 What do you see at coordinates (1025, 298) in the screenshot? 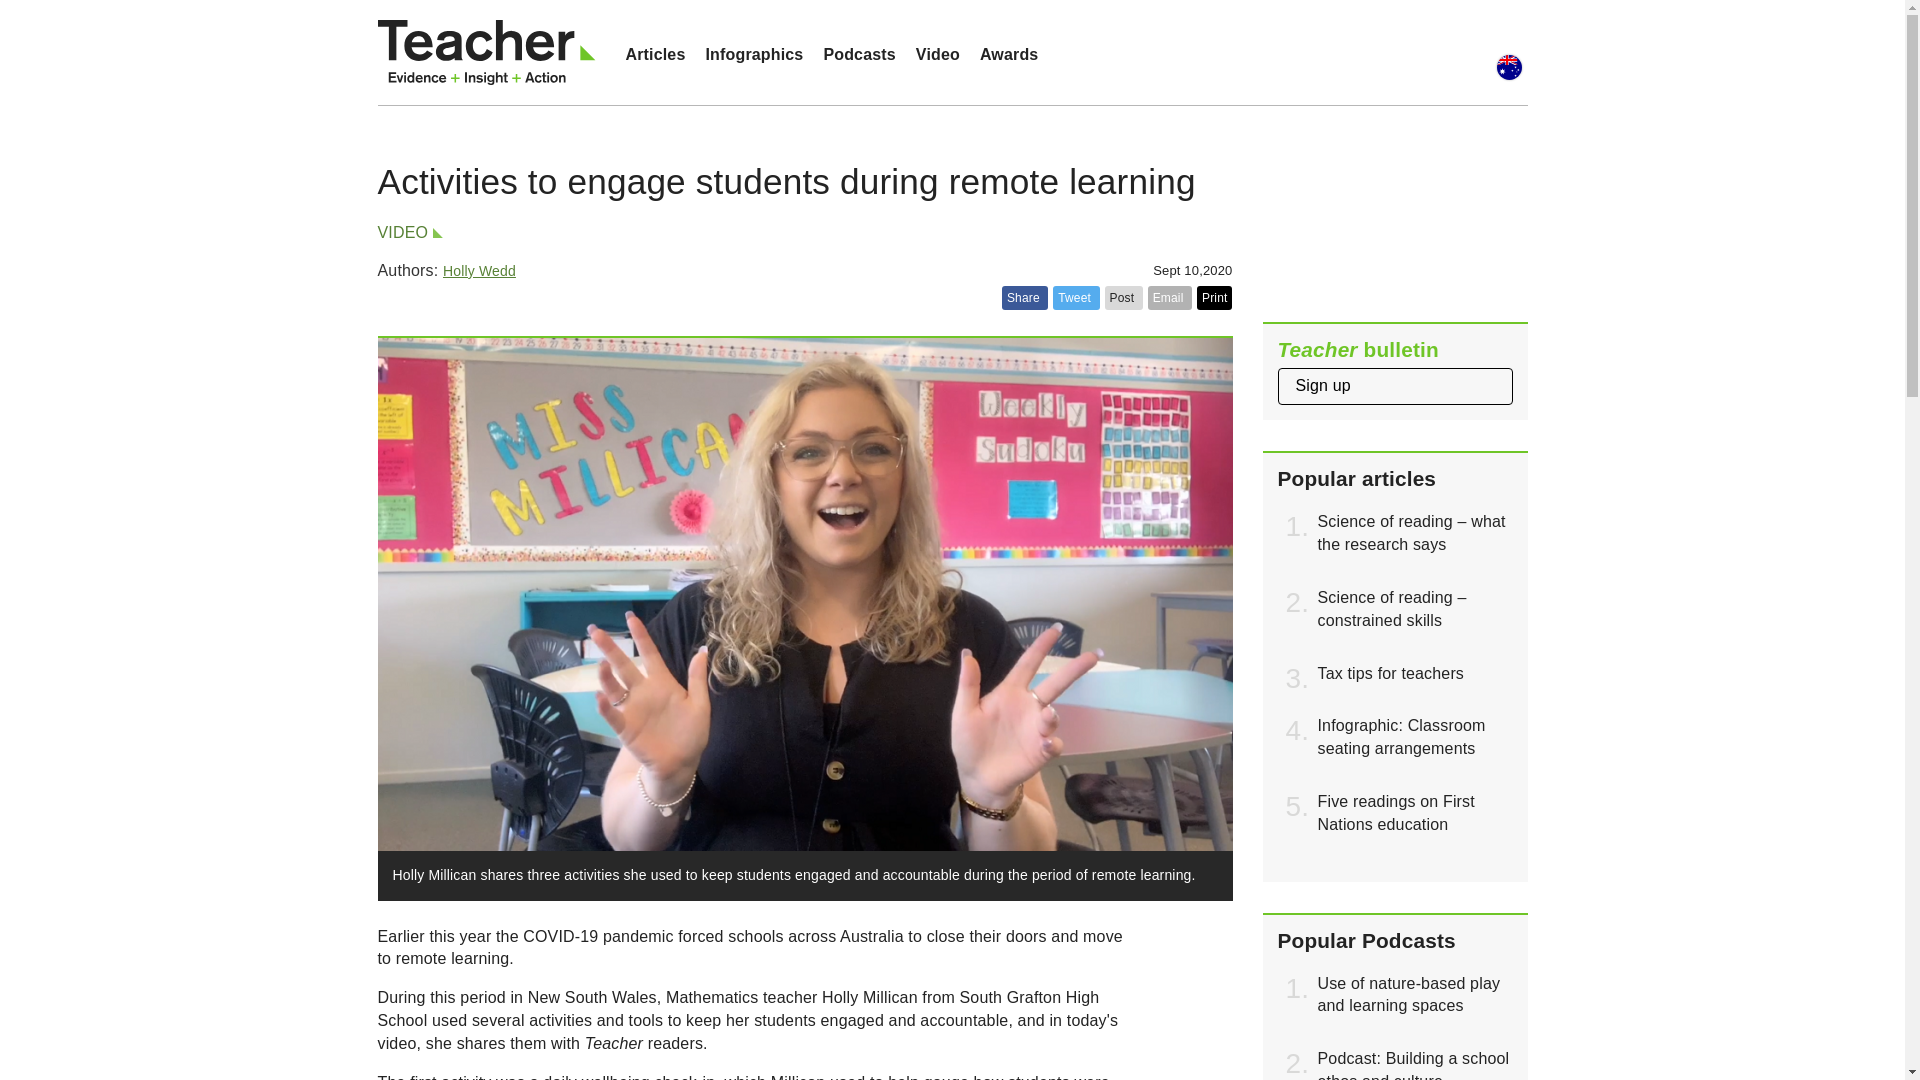
I see `Share to facebook` at bounding box center [1025, 298].